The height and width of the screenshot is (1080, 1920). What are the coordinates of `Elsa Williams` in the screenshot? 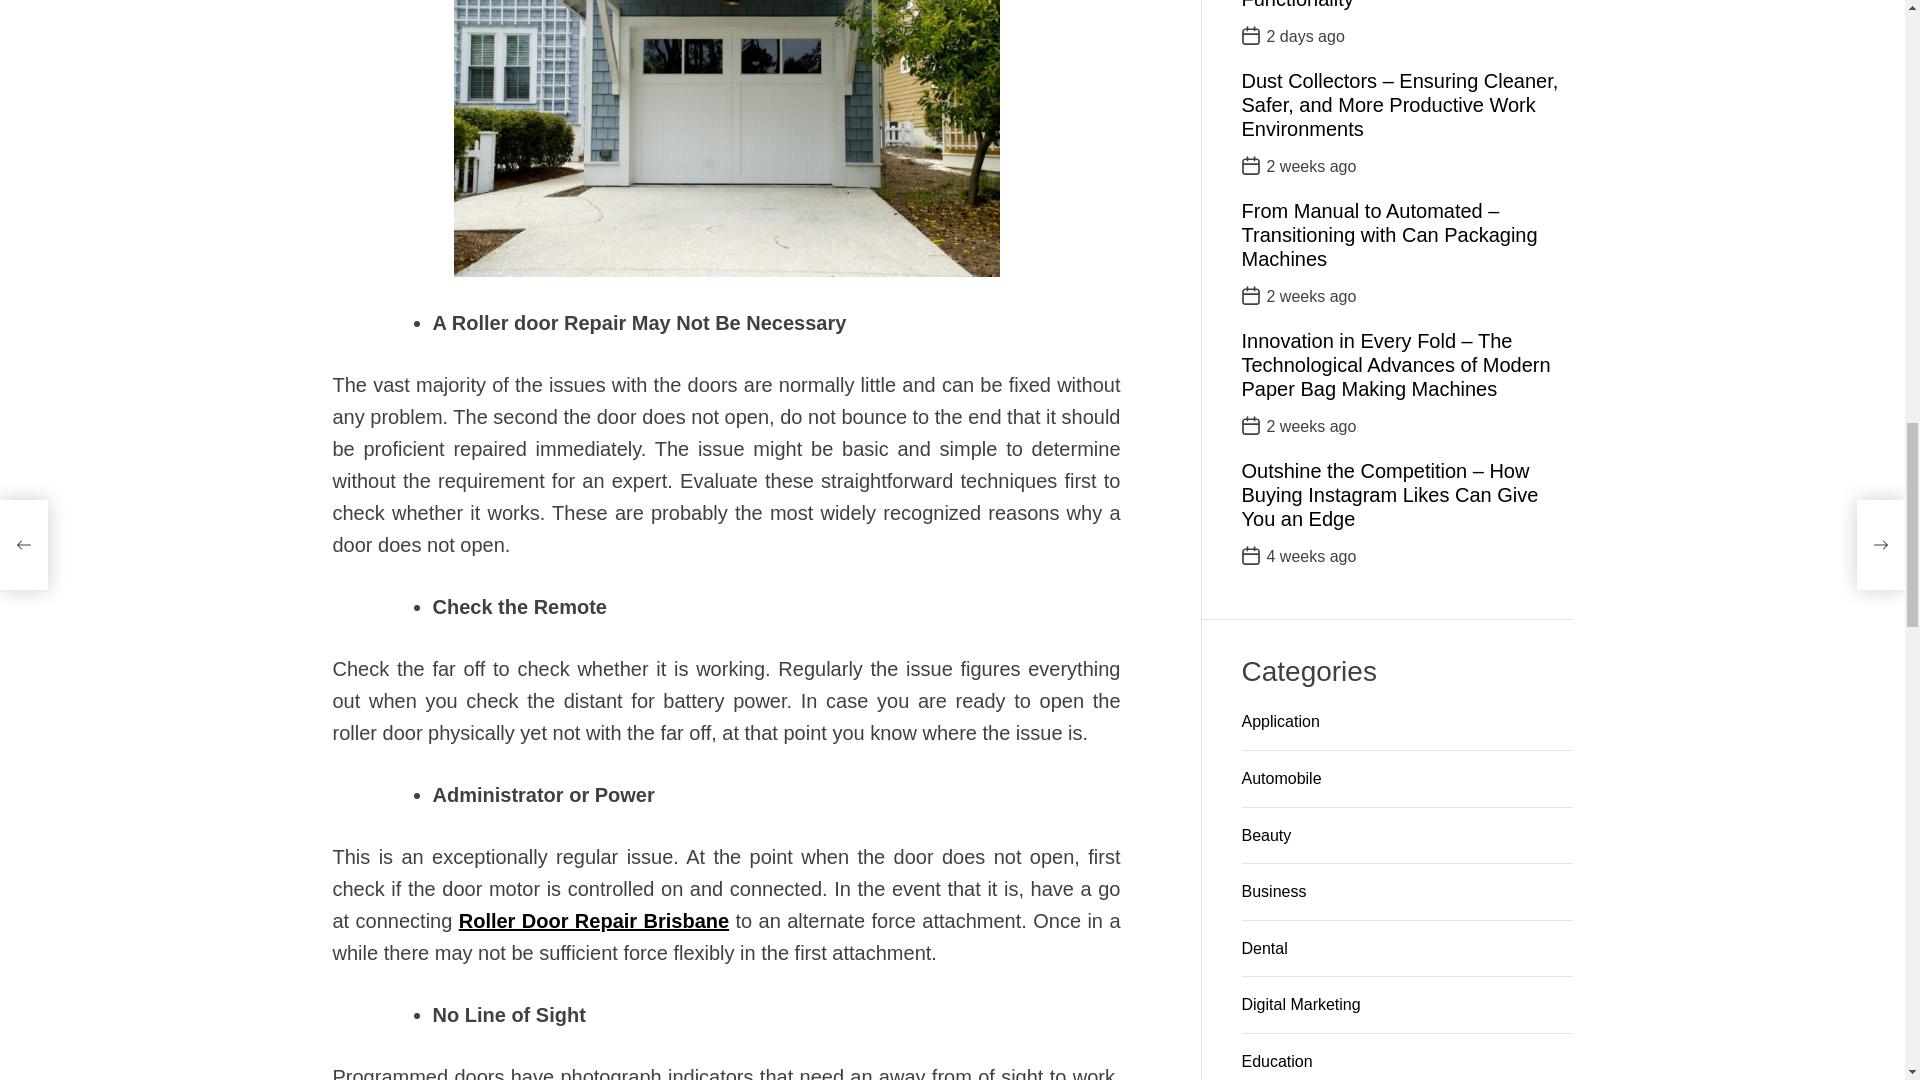 It's located at (794, 762).